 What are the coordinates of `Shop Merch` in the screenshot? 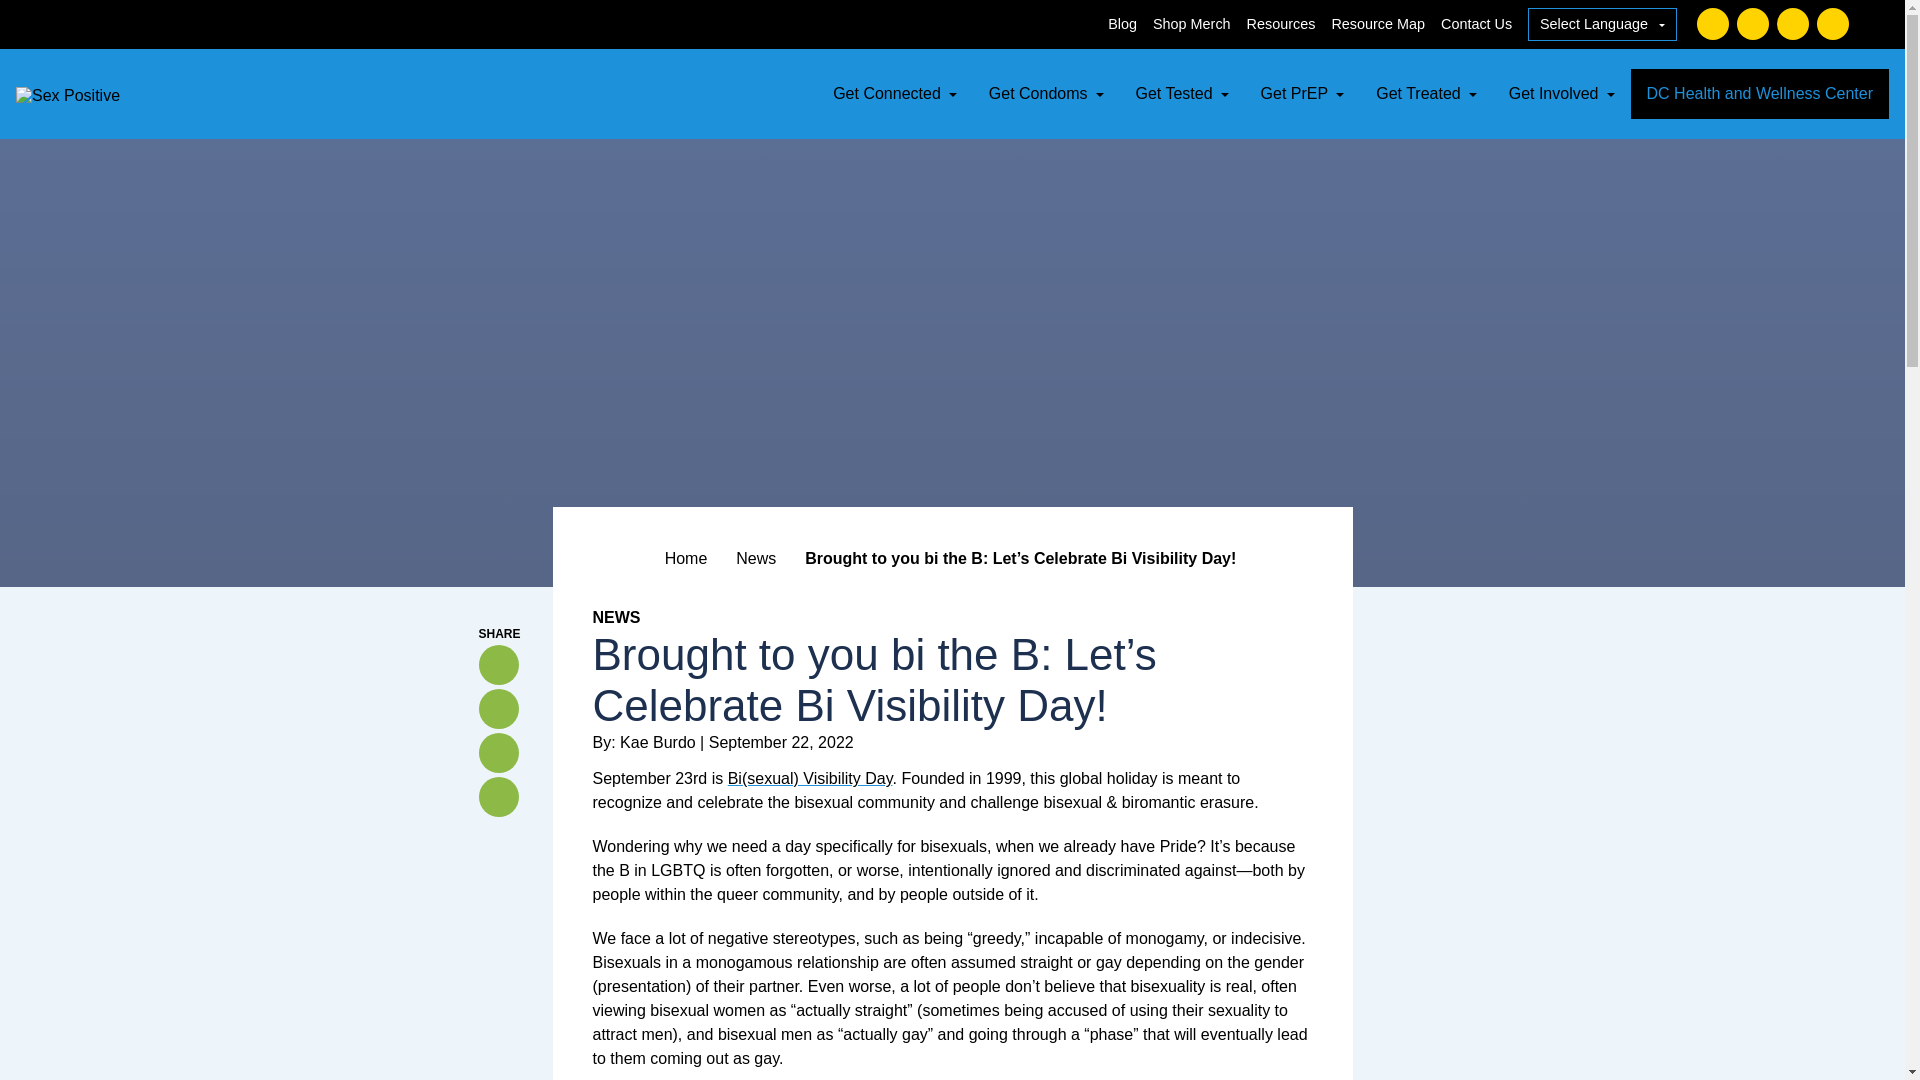 It's located at (1192, 24).